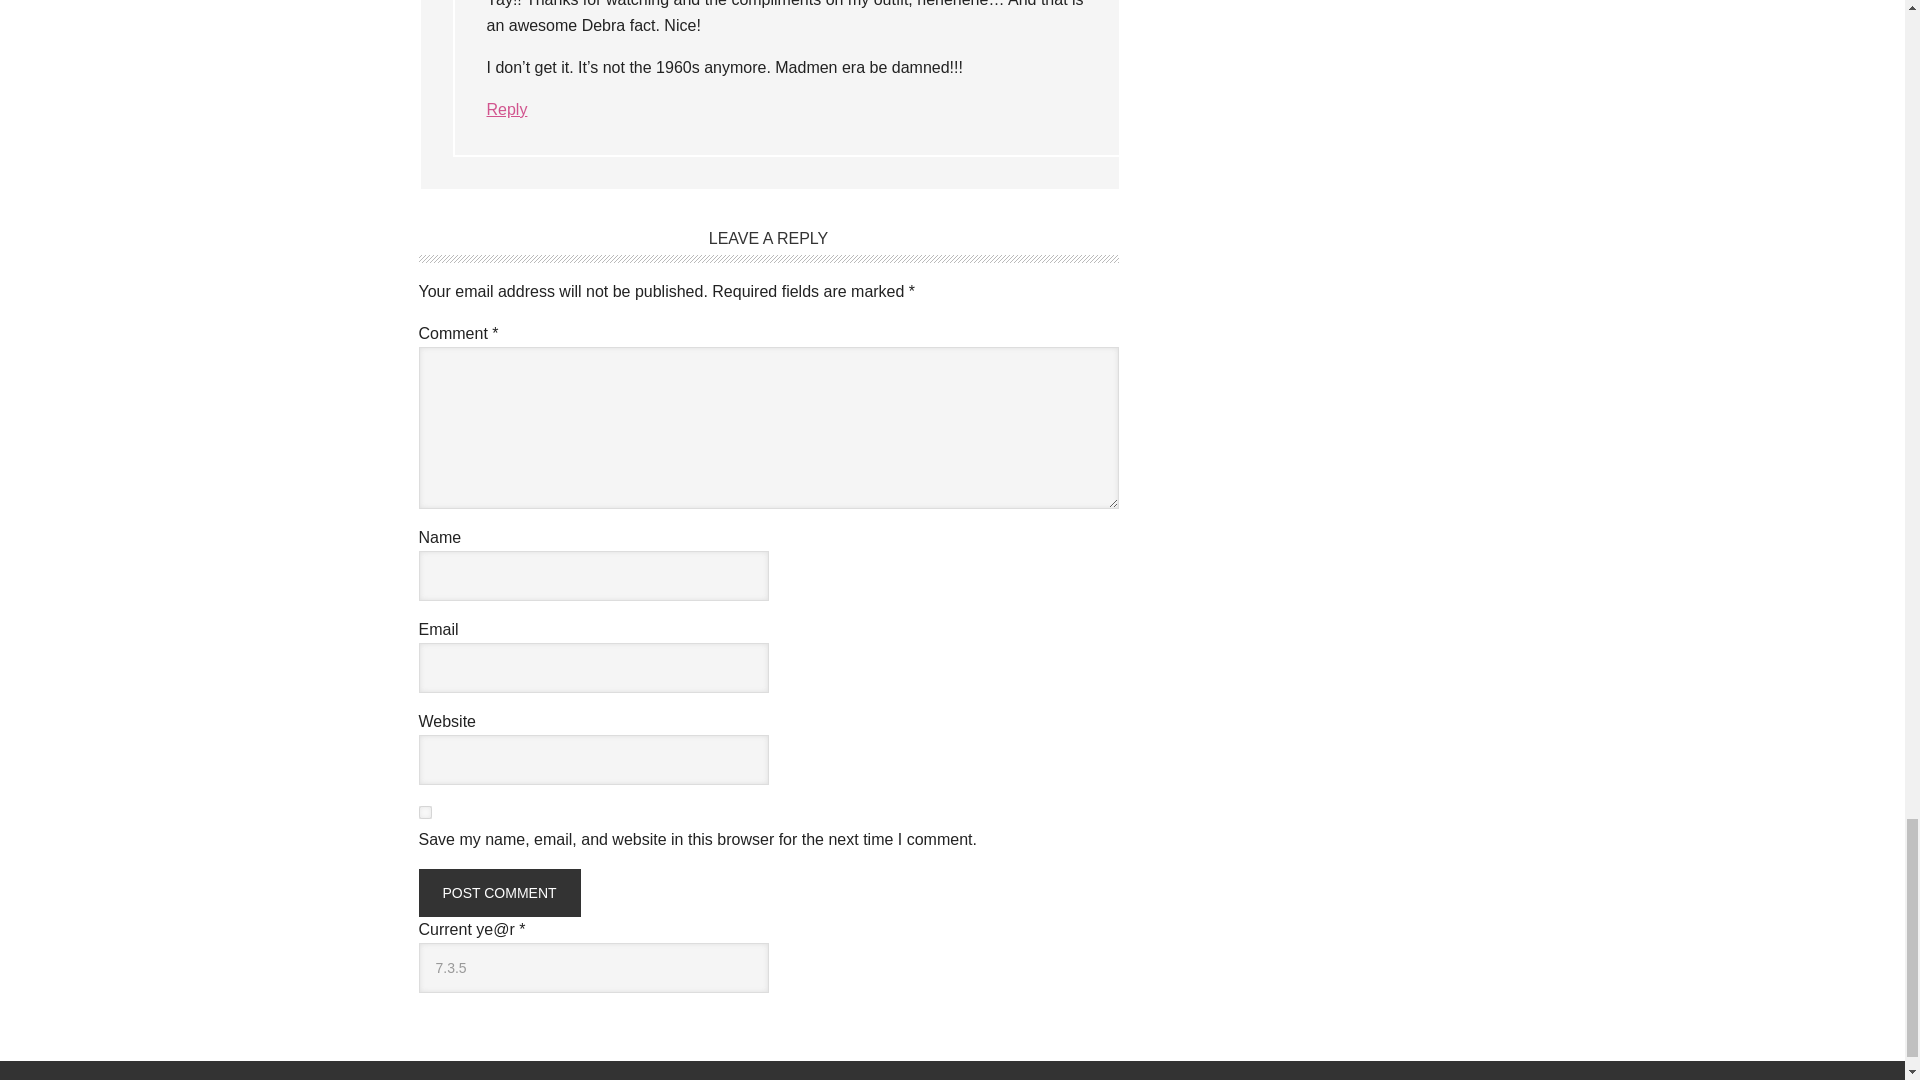 The width and height of the screenshot is (1920, 1080). Describe the element at coordinates (593, 967) in the screenshot. I see `7.3.5` at that location.